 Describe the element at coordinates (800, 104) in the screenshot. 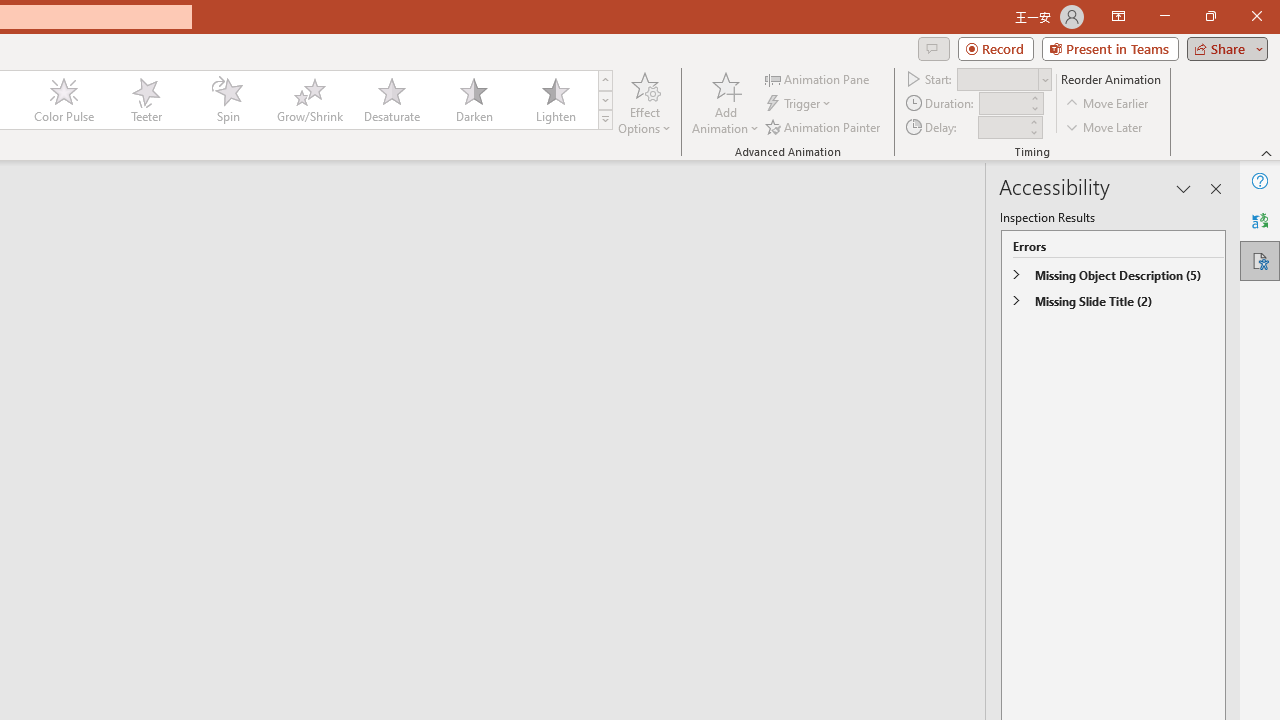

I see `Trigger` at that location.